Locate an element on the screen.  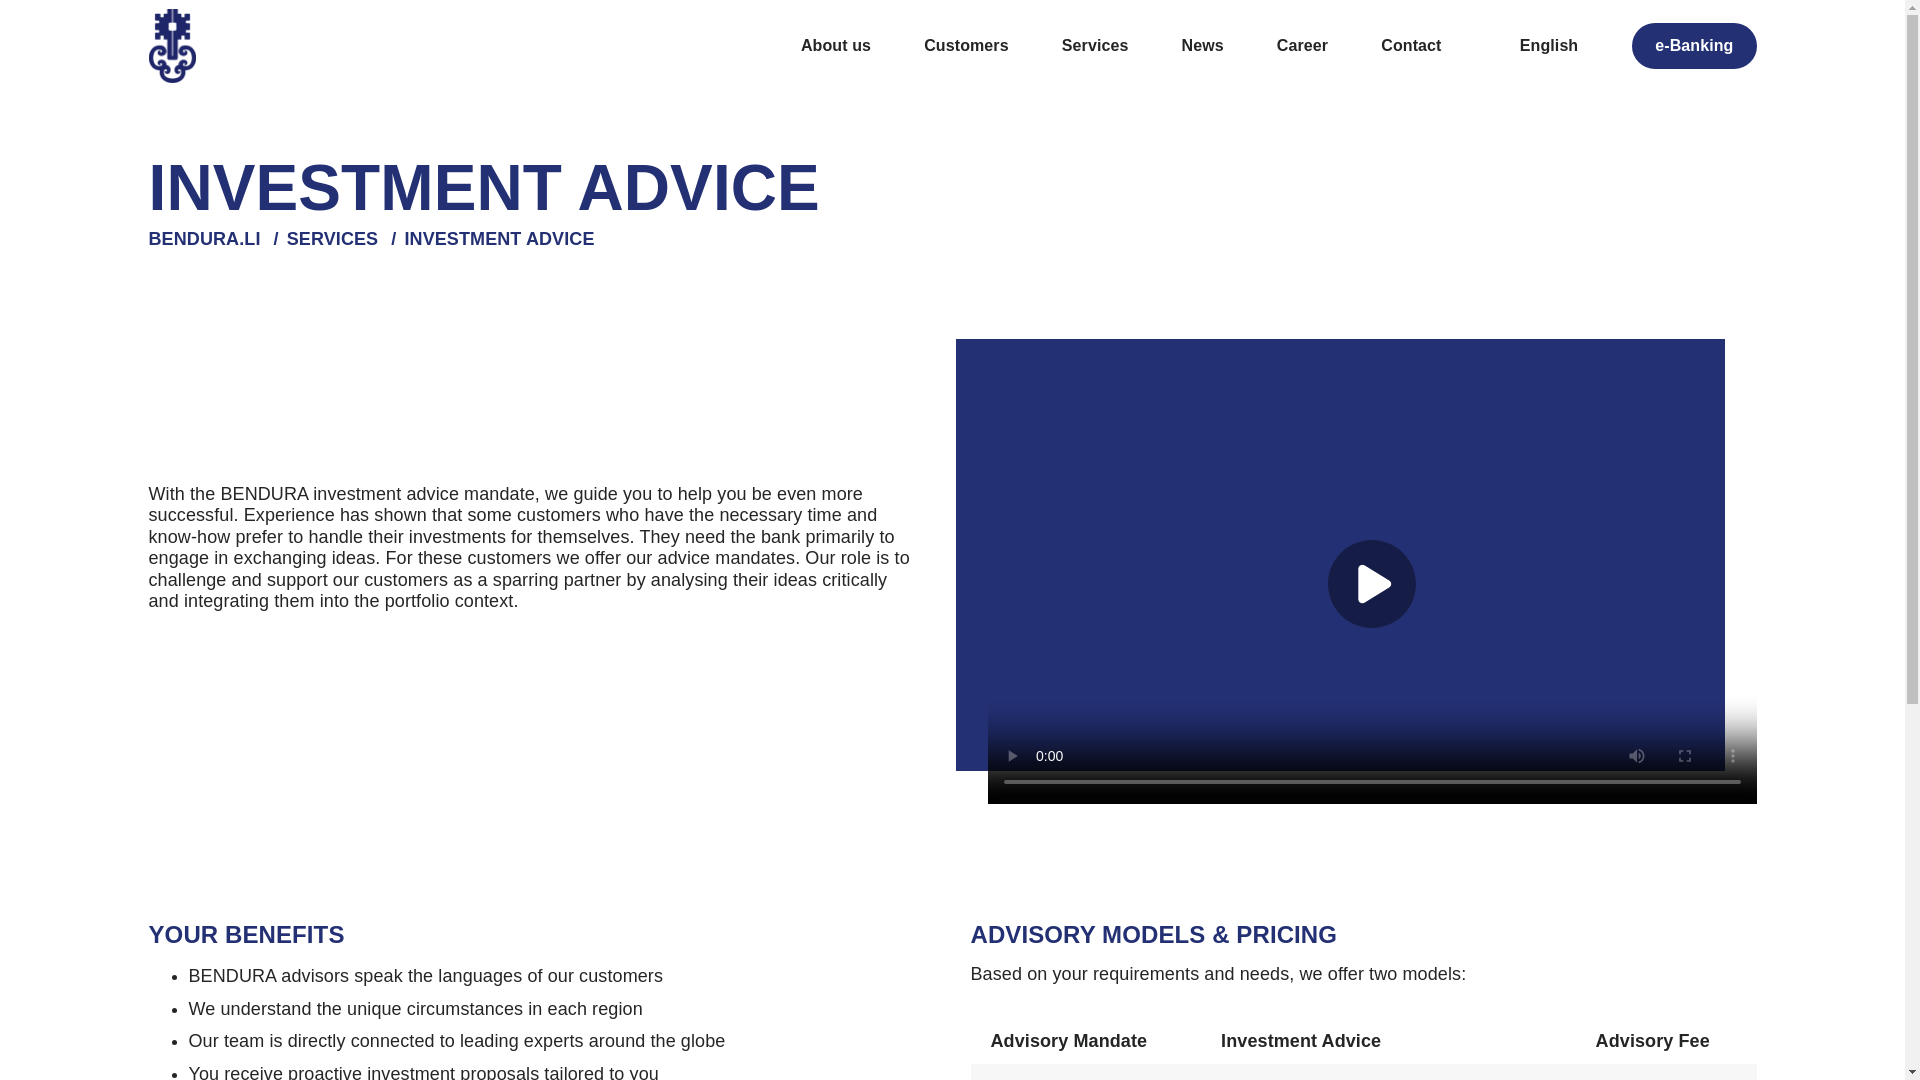
Contact is located at coordinates (1411, 46).